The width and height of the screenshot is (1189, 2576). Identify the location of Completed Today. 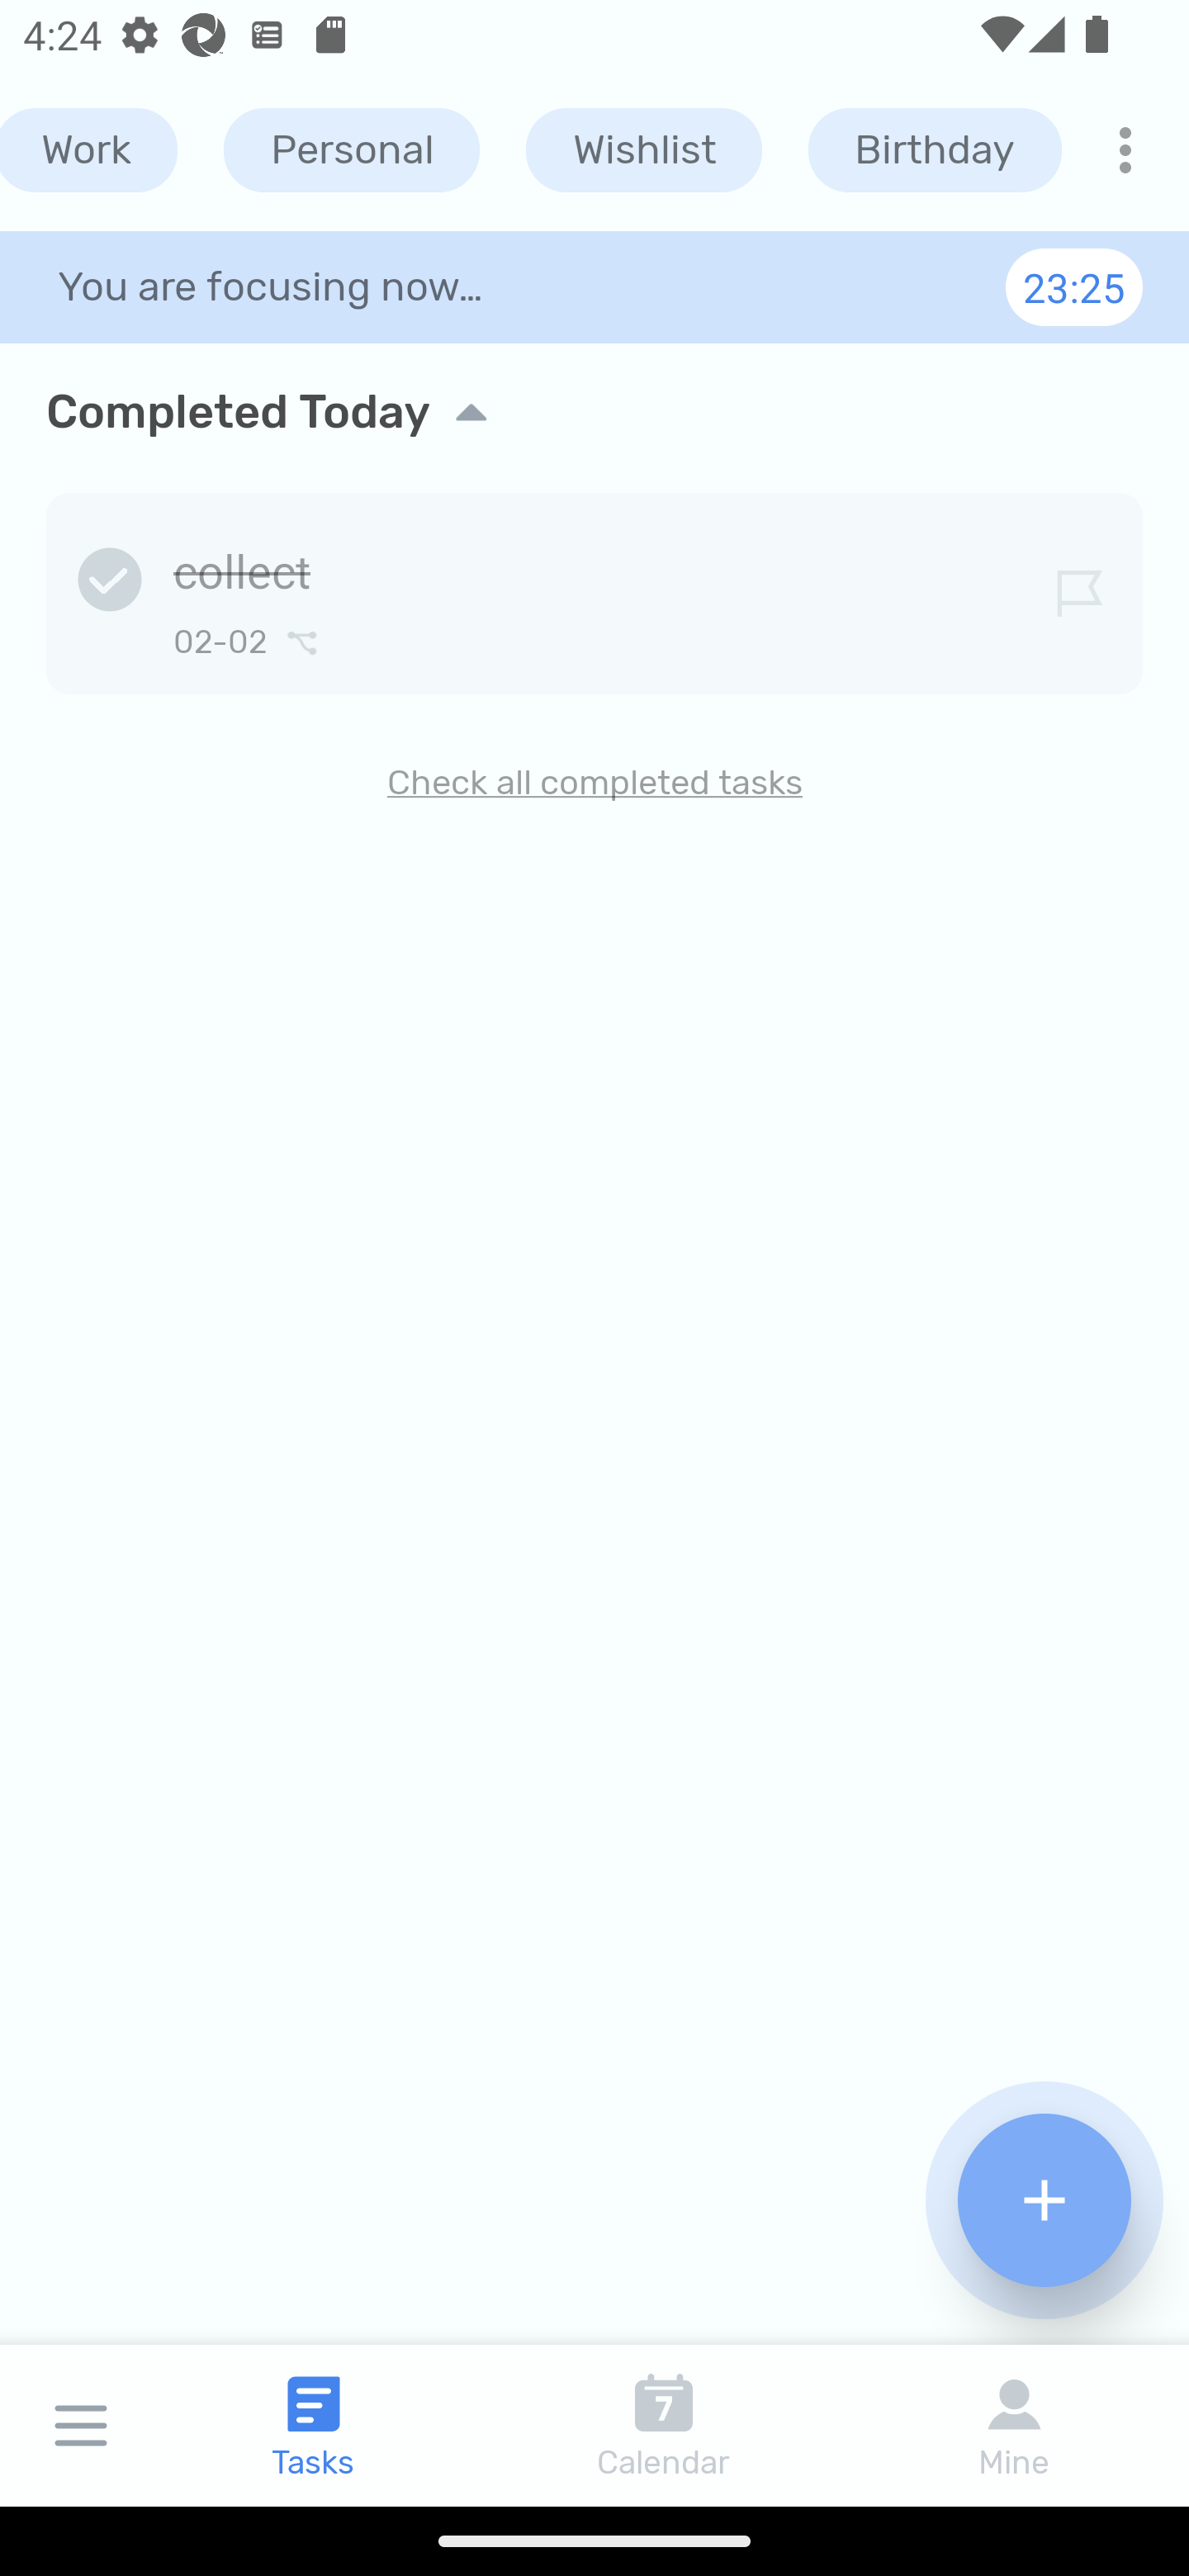
(594, 411).